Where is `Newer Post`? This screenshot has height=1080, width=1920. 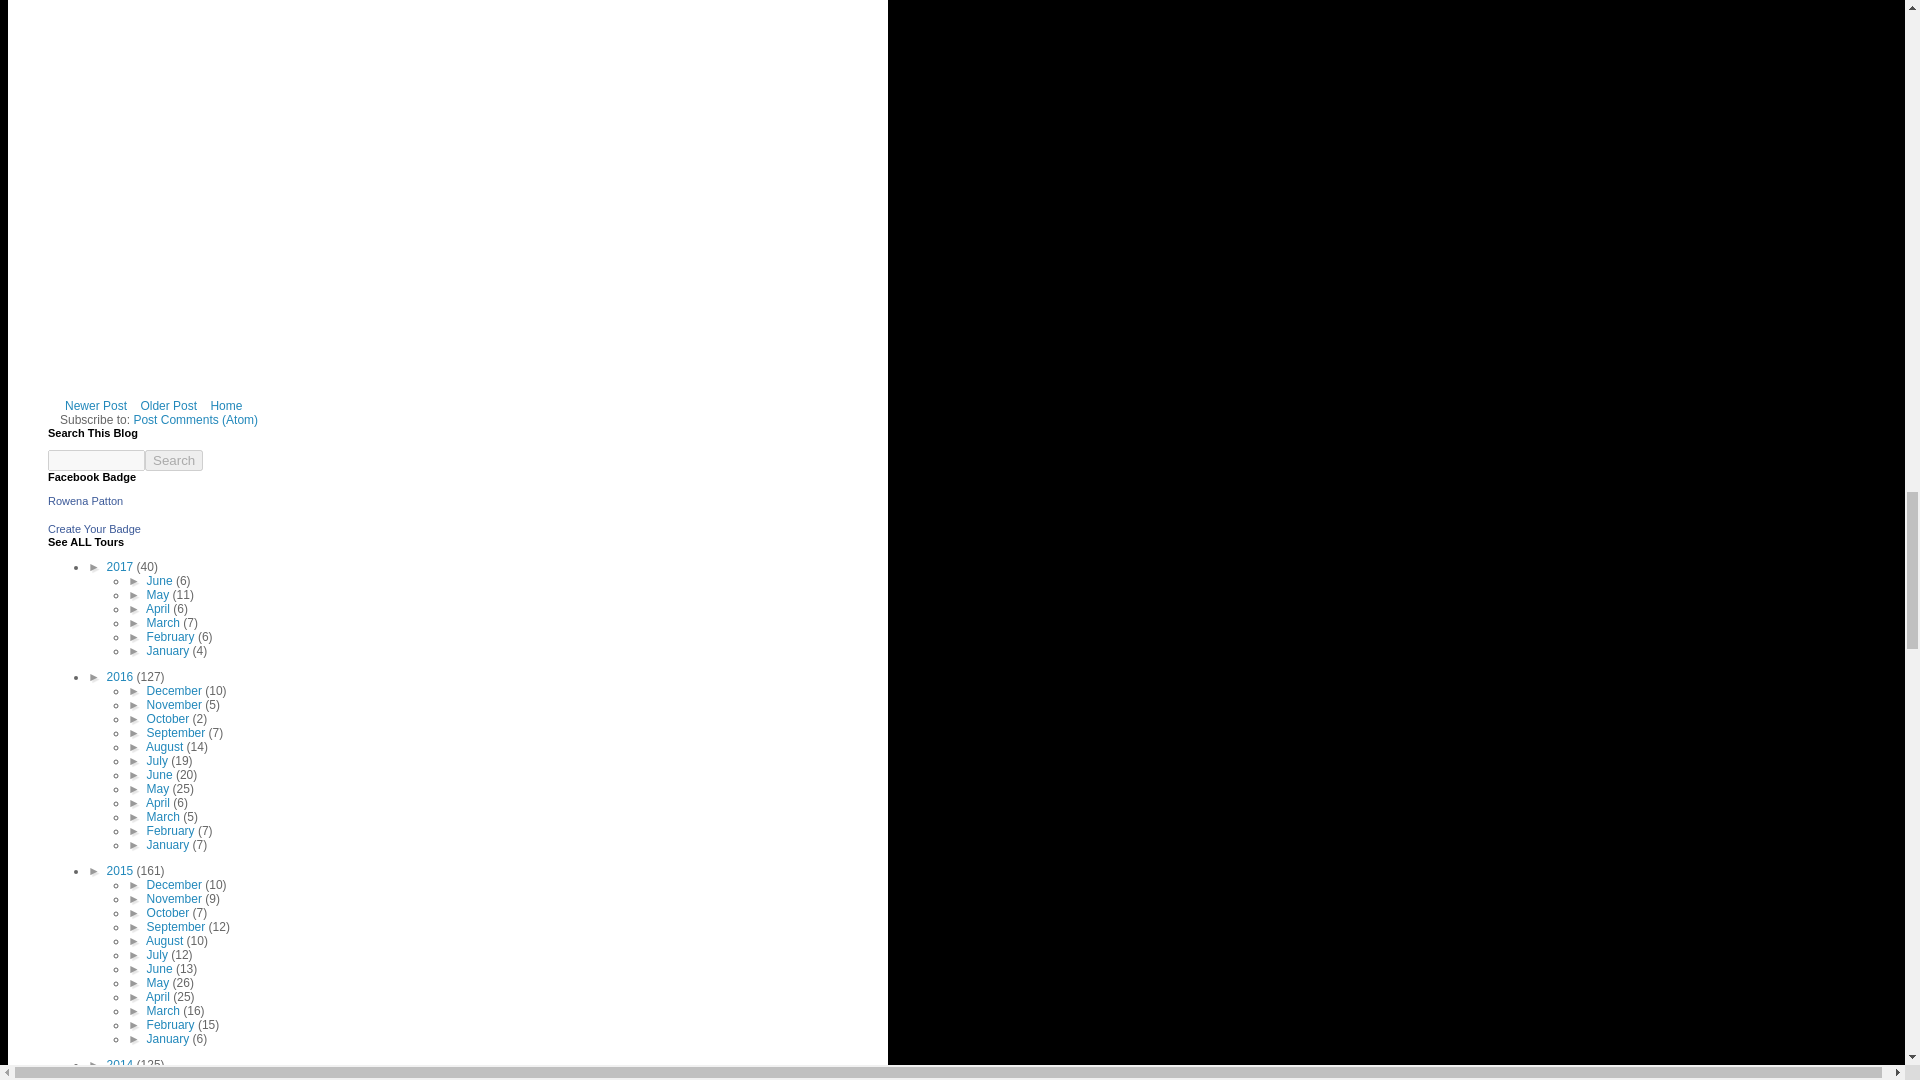
Newer Post is located at coordinates (96, 406).